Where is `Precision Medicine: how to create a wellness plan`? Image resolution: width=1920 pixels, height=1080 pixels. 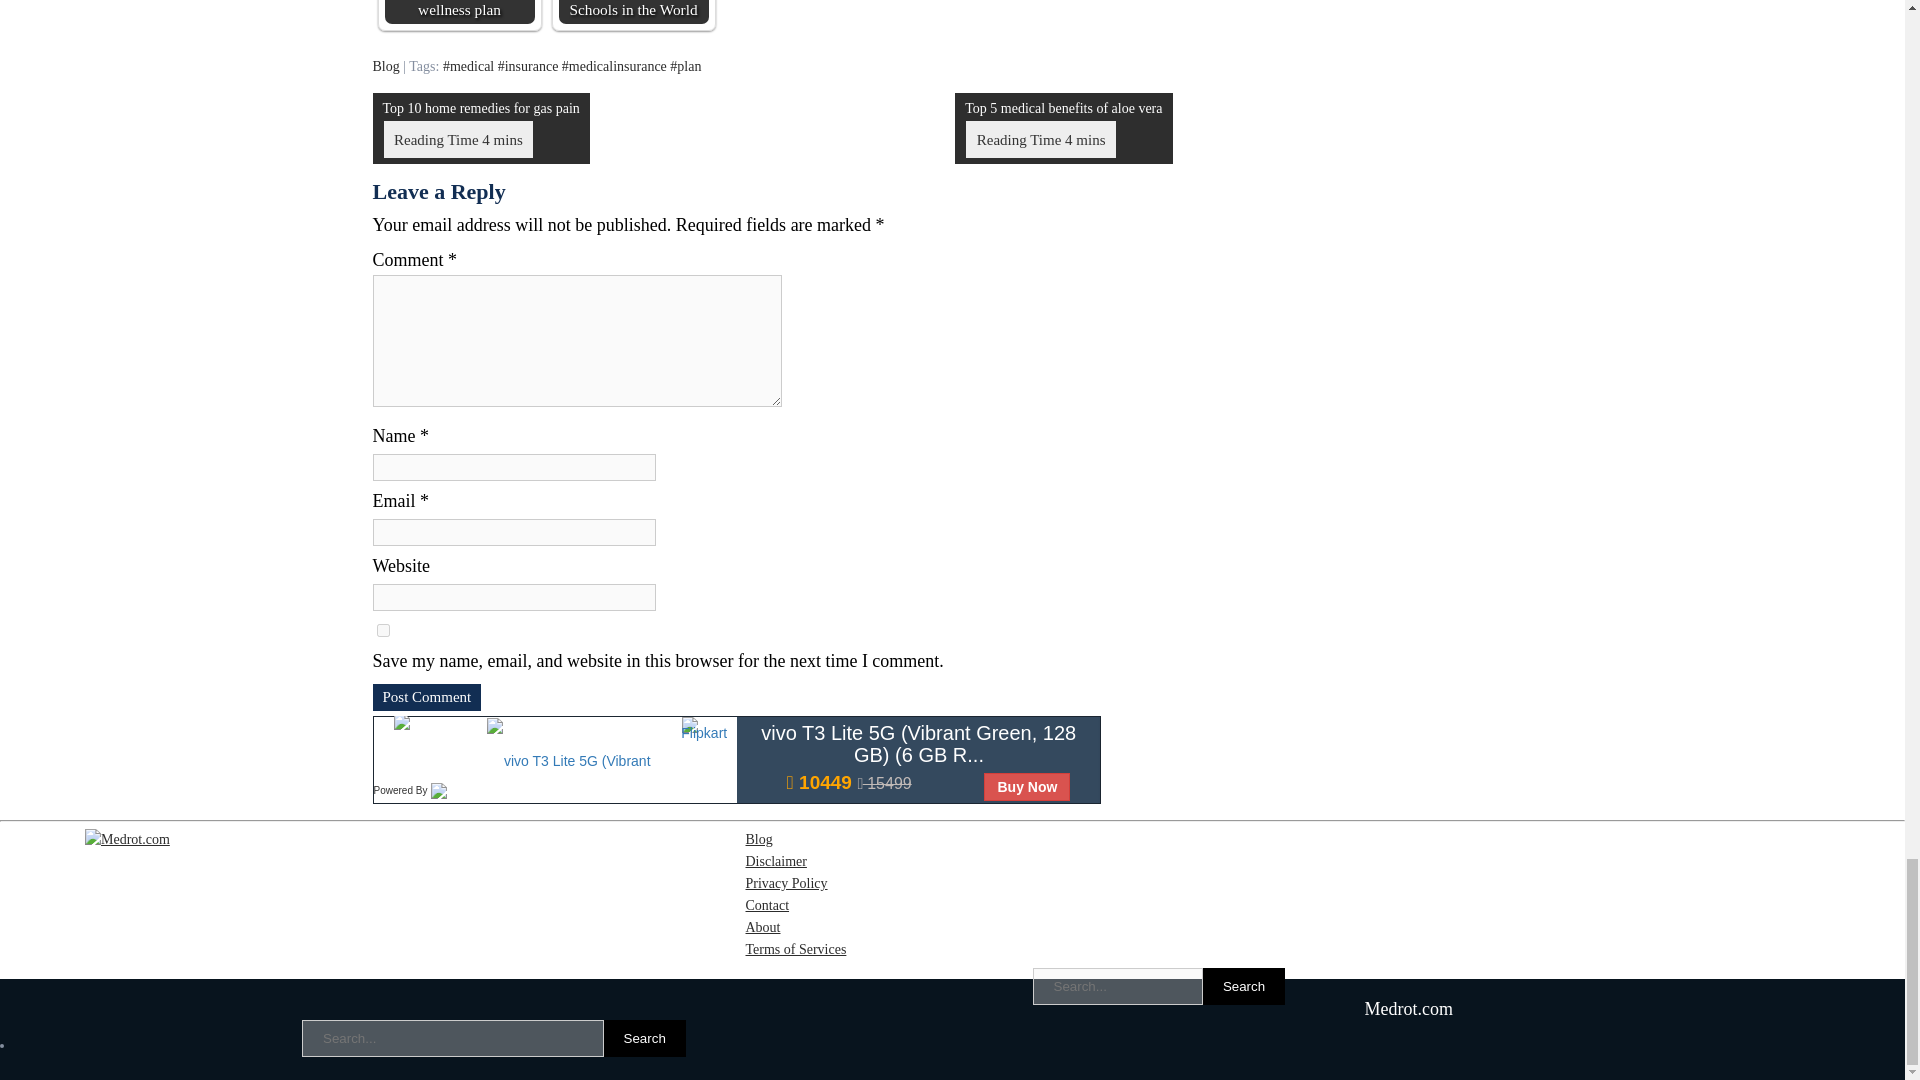
Precision Medicine: how to create a wellness plan is located at coordinates (458, 12).